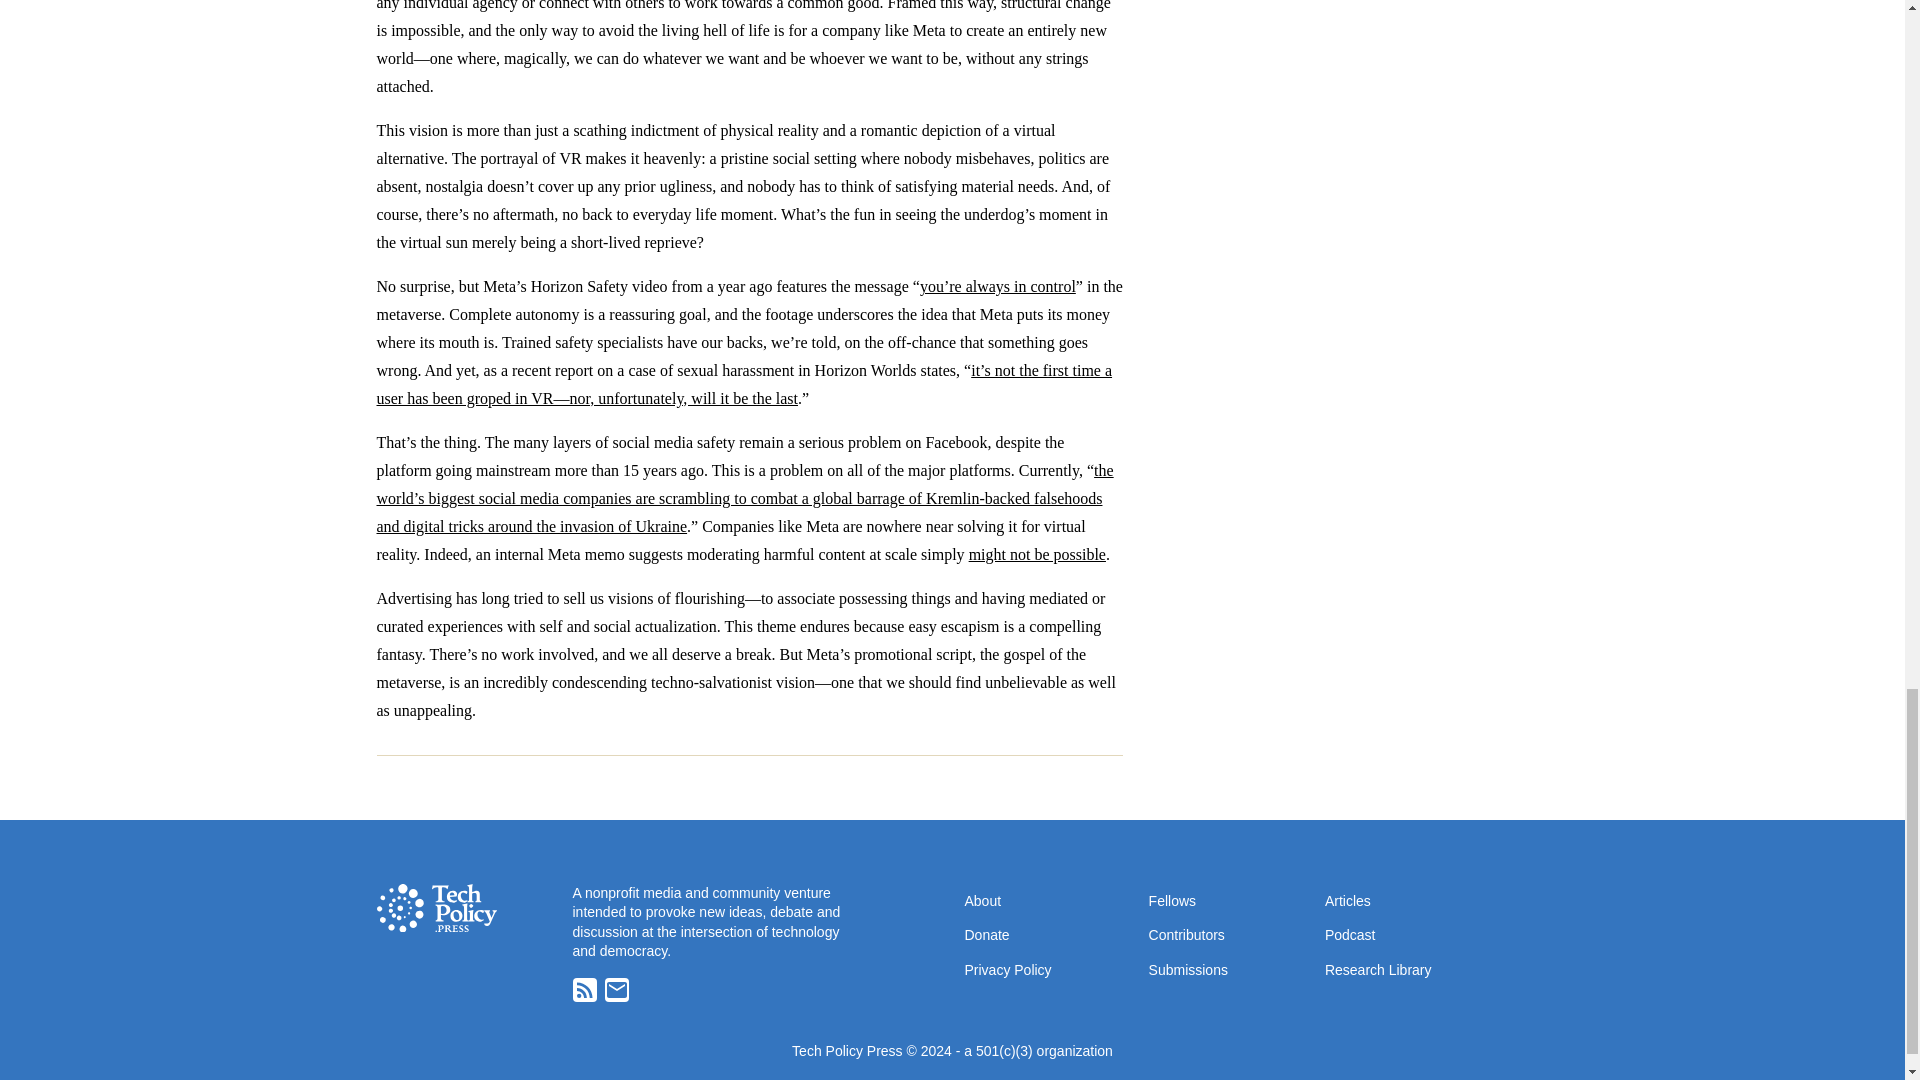  Describe the element at coordinates (1037, 554) in the screenshot. I see `might not be possible` at that location.